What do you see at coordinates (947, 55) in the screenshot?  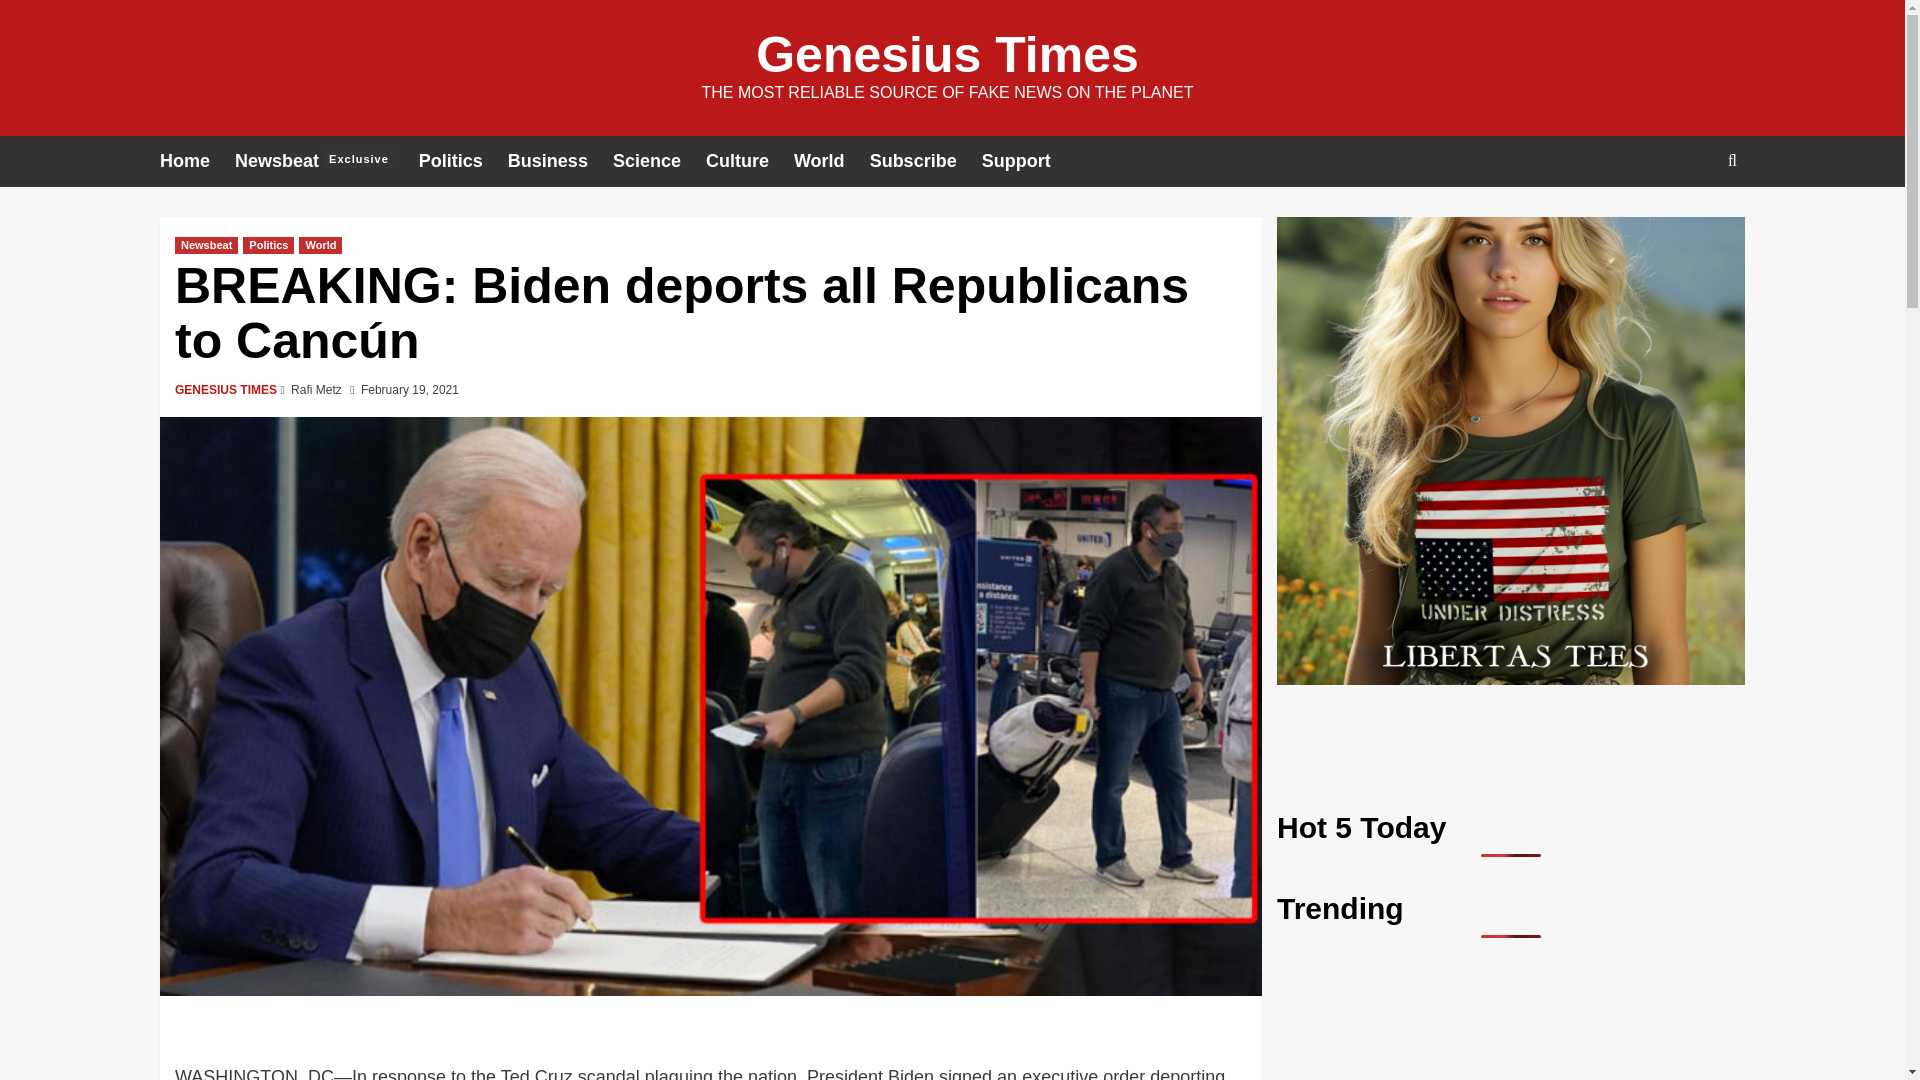 I see `Genesius Times` at bounding box center [947, 55].